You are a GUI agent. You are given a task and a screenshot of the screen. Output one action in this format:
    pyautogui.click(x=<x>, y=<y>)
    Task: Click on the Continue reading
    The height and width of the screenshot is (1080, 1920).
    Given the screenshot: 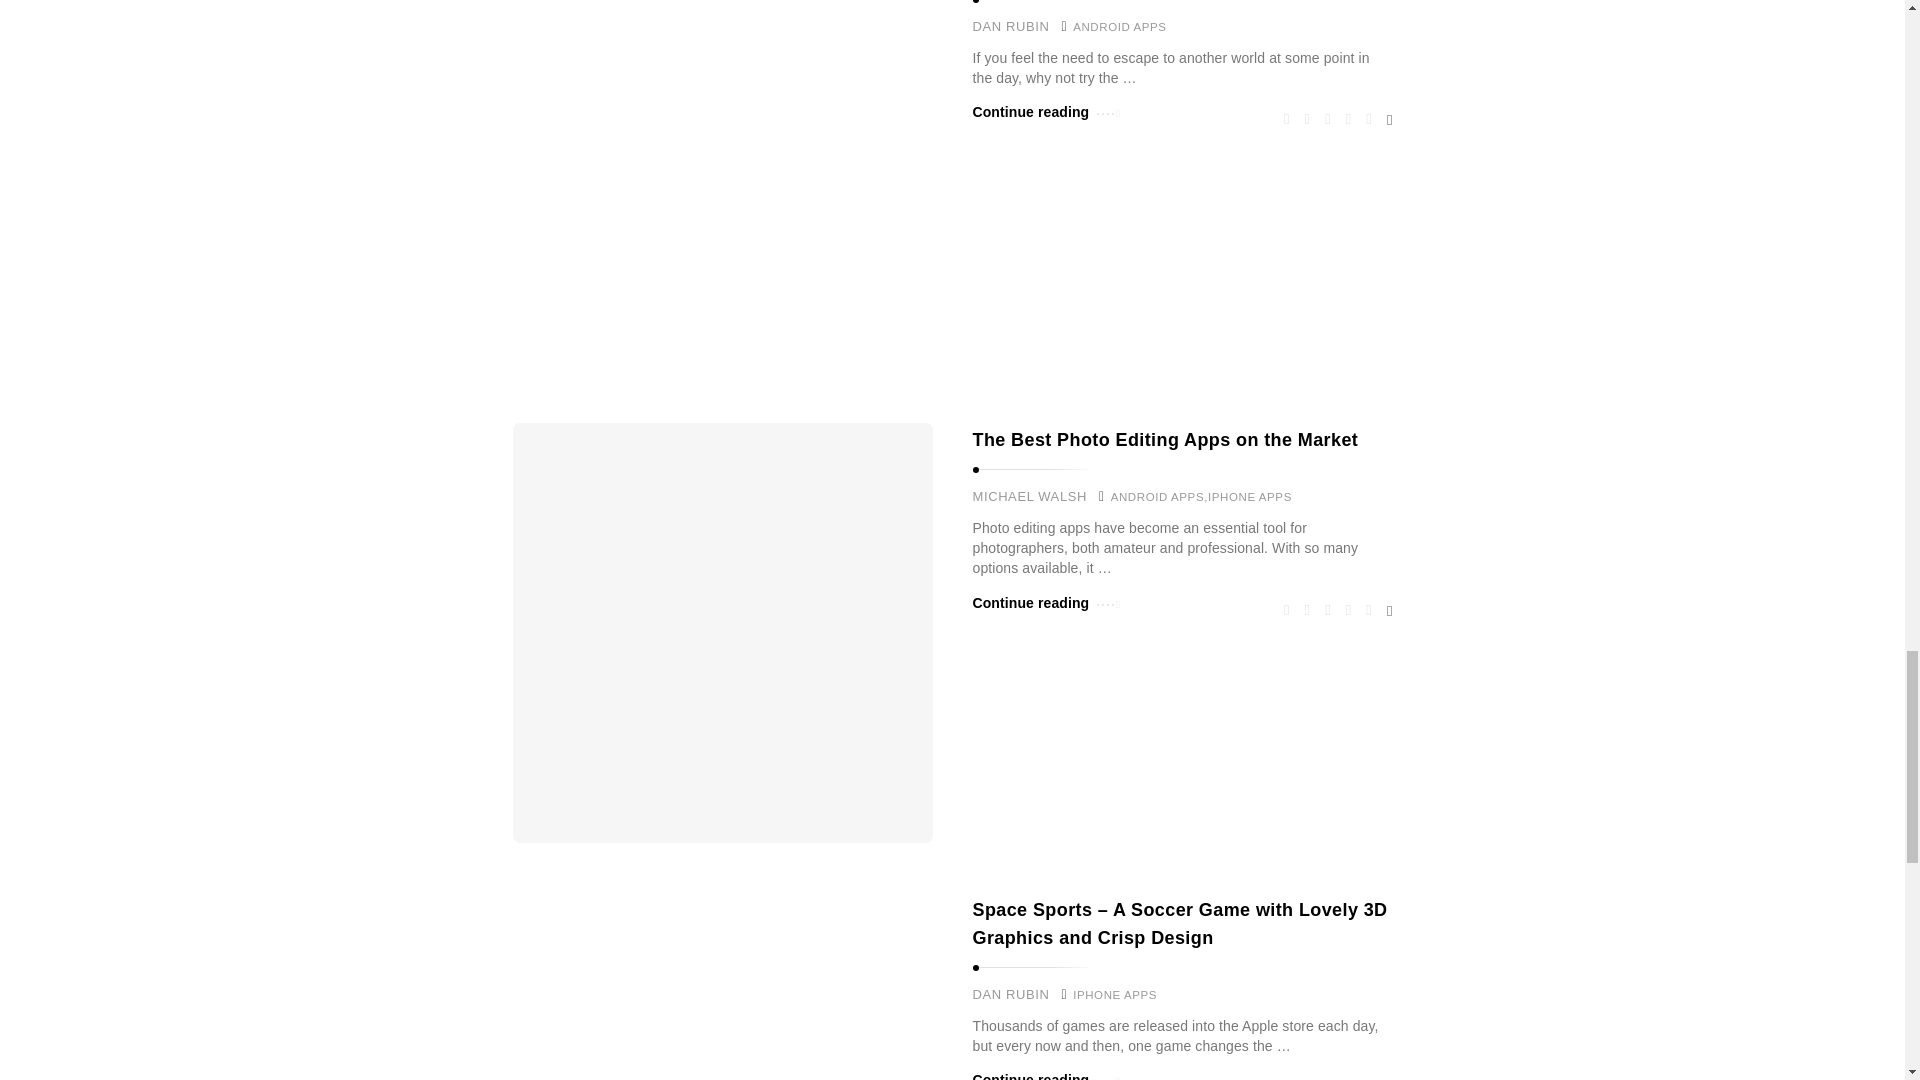 What is the action you would take?
    pyautogui.click(x=1045, y=112)
    